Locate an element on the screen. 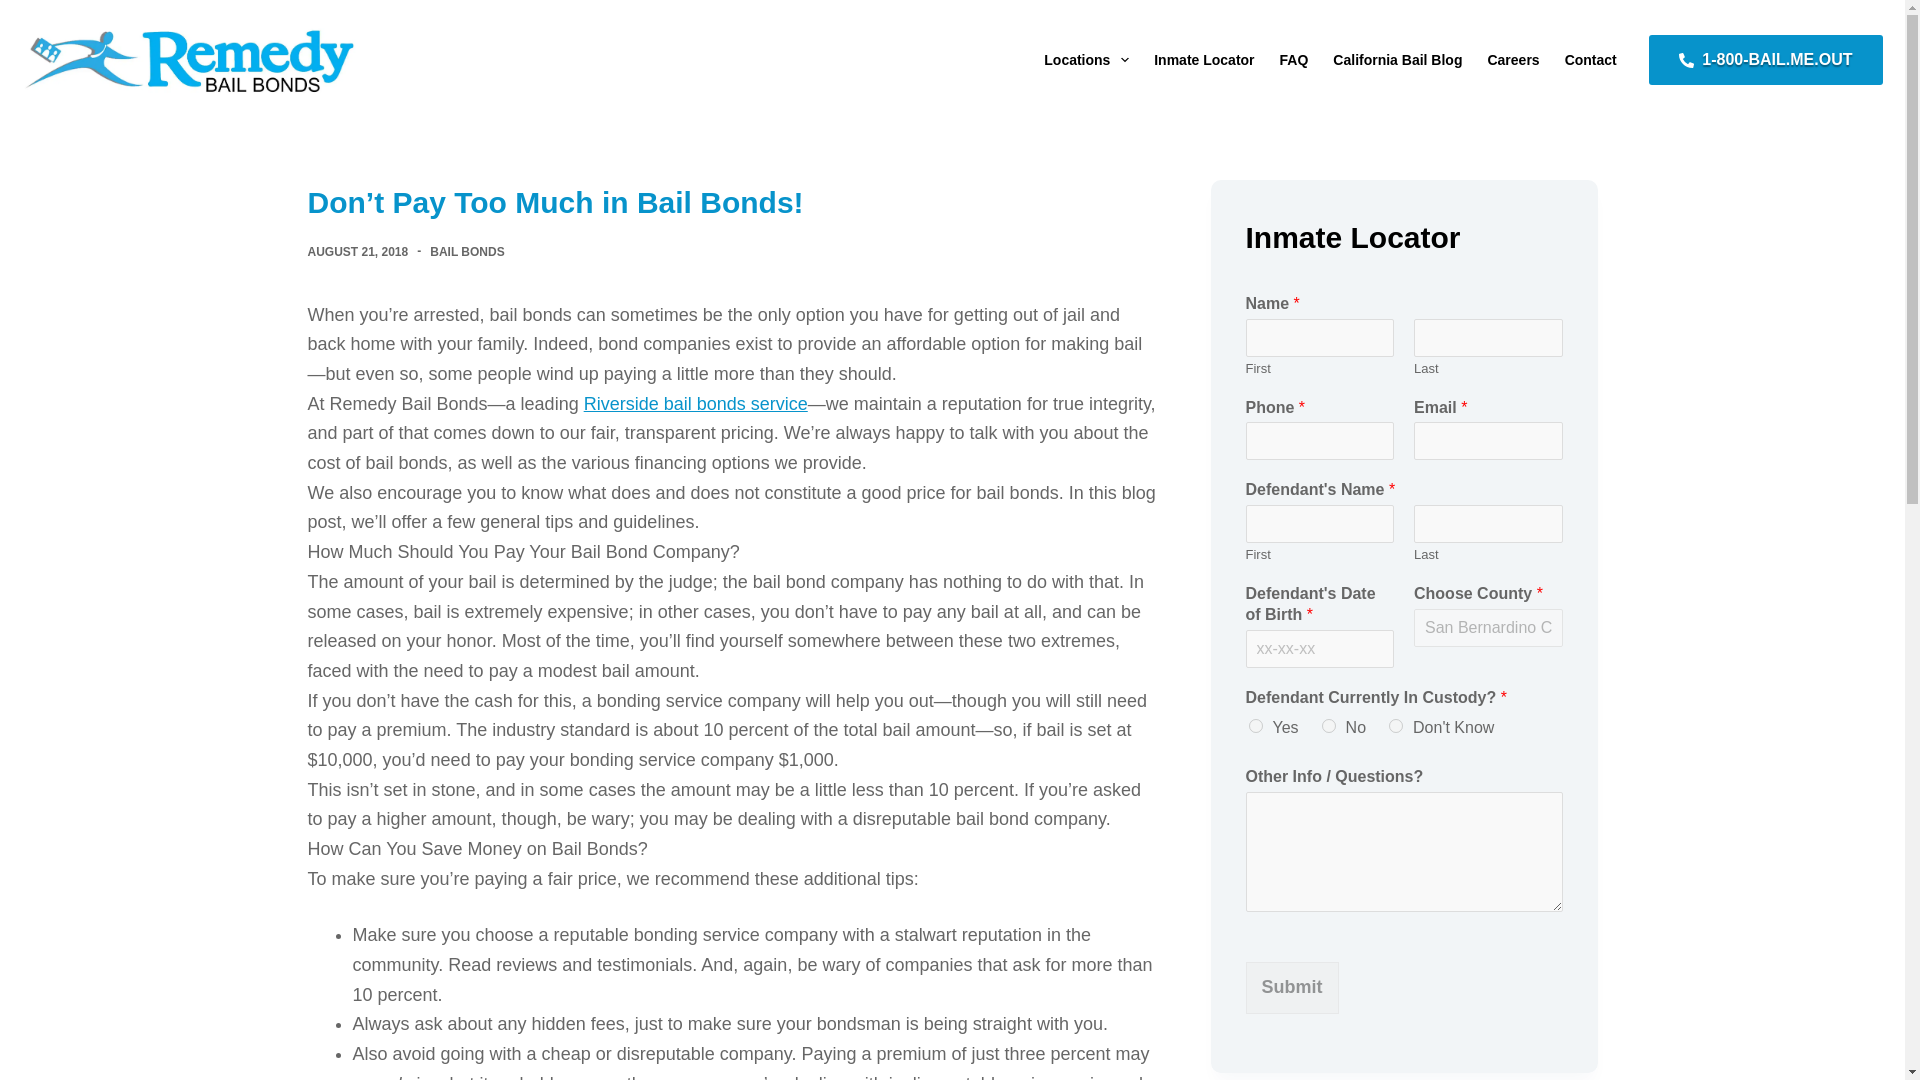 This screenshot has height=1080, width=1920. BAIL BONDS is located at coordinates (466, 252).